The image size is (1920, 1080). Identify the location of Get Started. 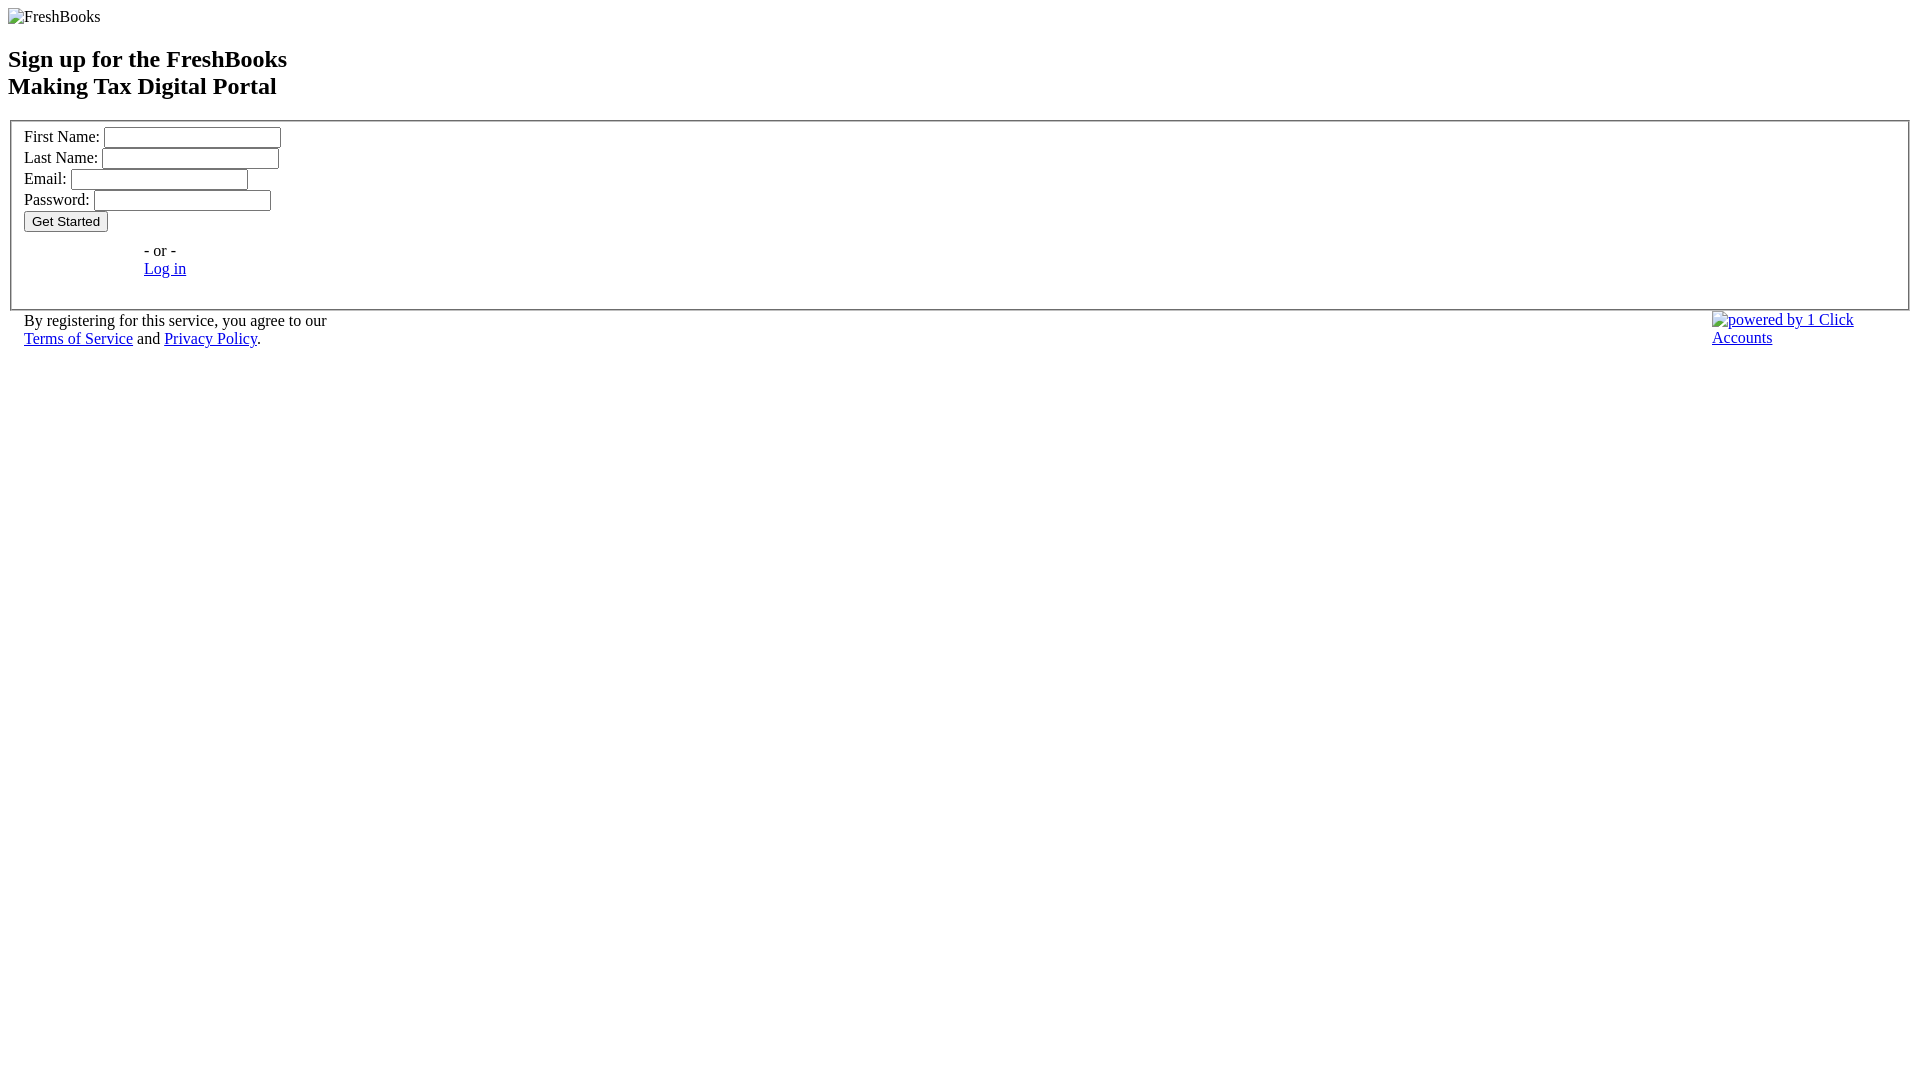
(66, 222).